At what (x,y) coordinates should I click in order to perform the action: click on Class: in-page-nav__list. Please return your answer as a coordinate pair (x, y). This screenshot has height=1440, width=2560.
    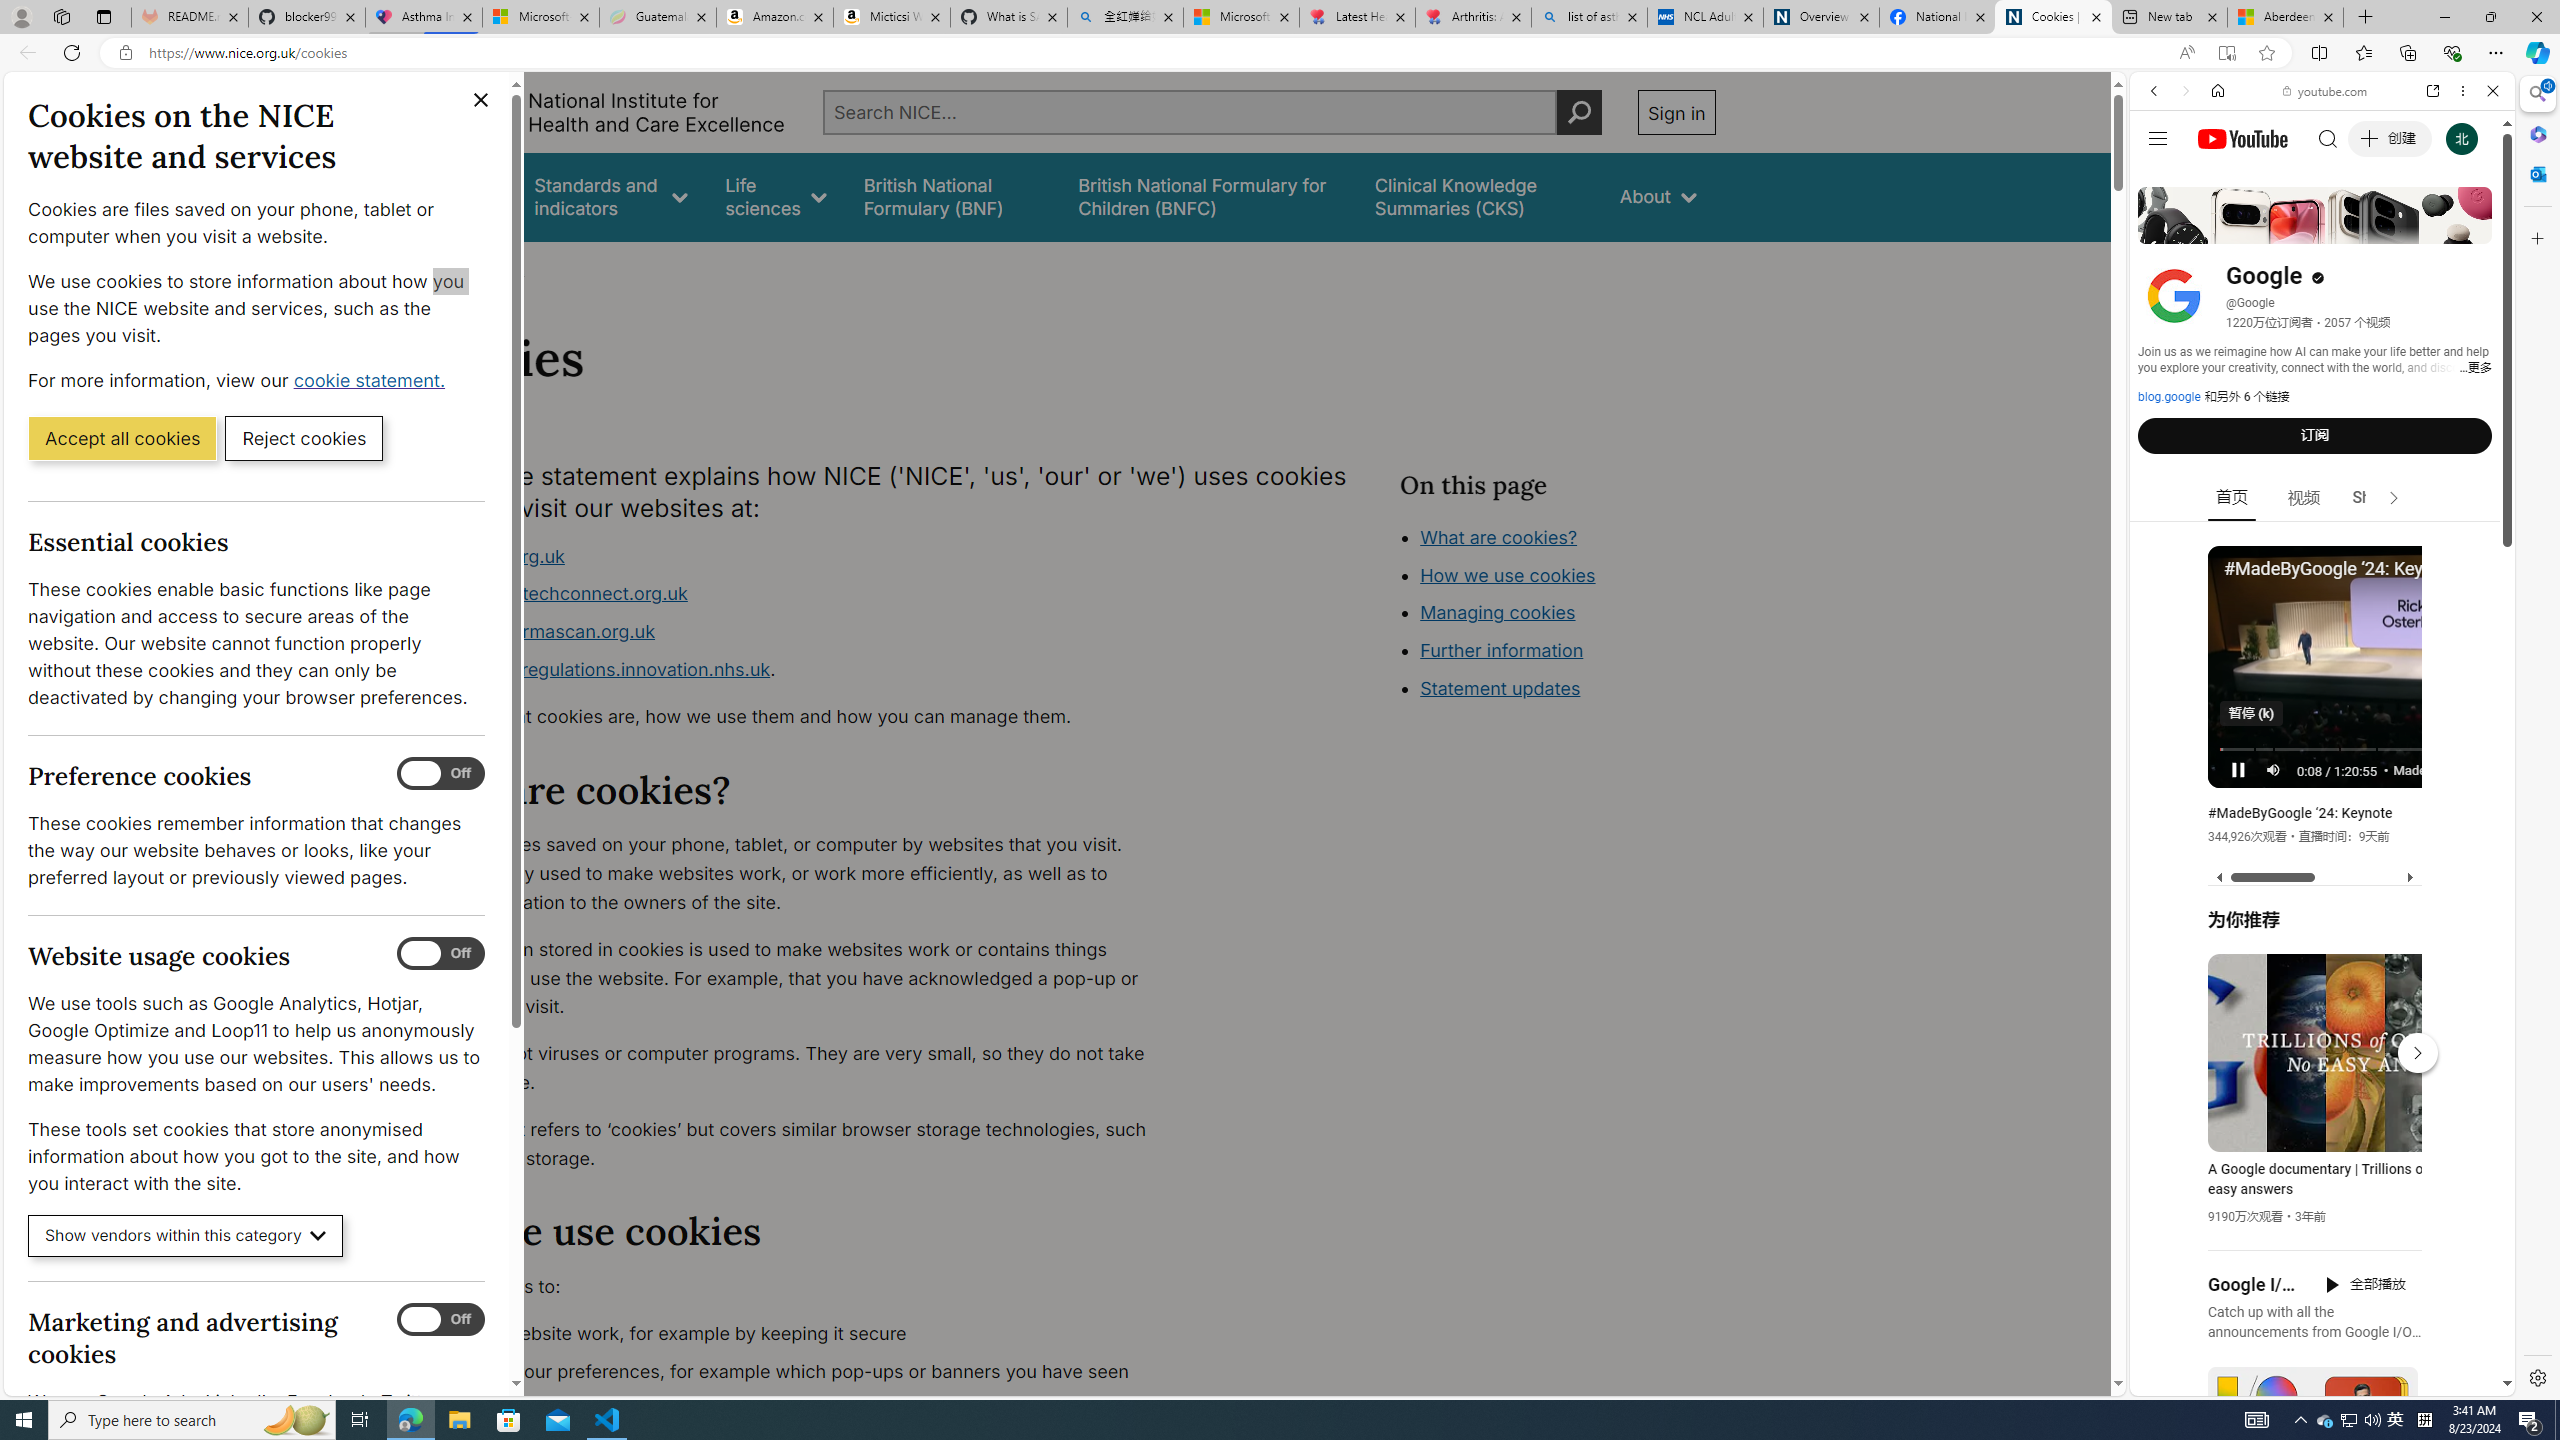
    Looking at the image, I should click on (1556, 615).